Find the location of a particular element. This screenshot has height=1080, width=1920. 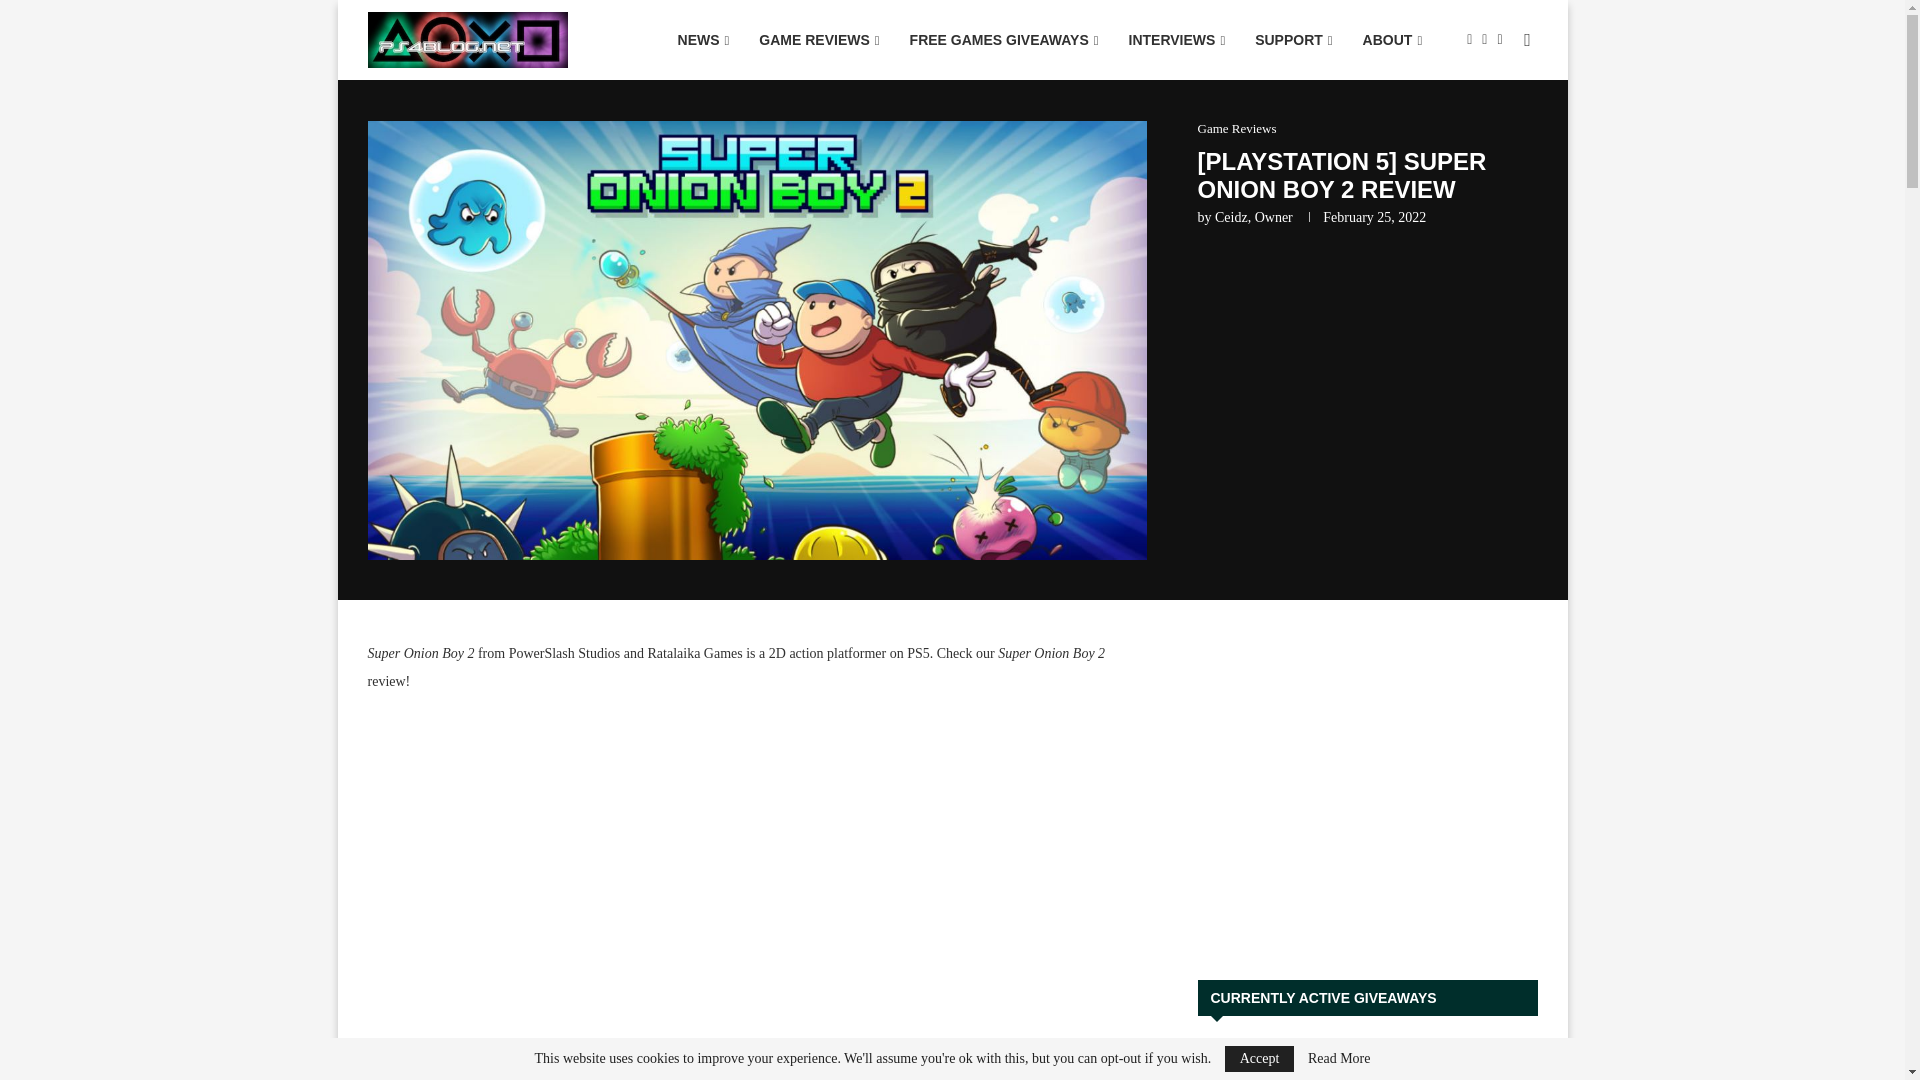

INTERVIEWS is located at coordinates (1176, 40).